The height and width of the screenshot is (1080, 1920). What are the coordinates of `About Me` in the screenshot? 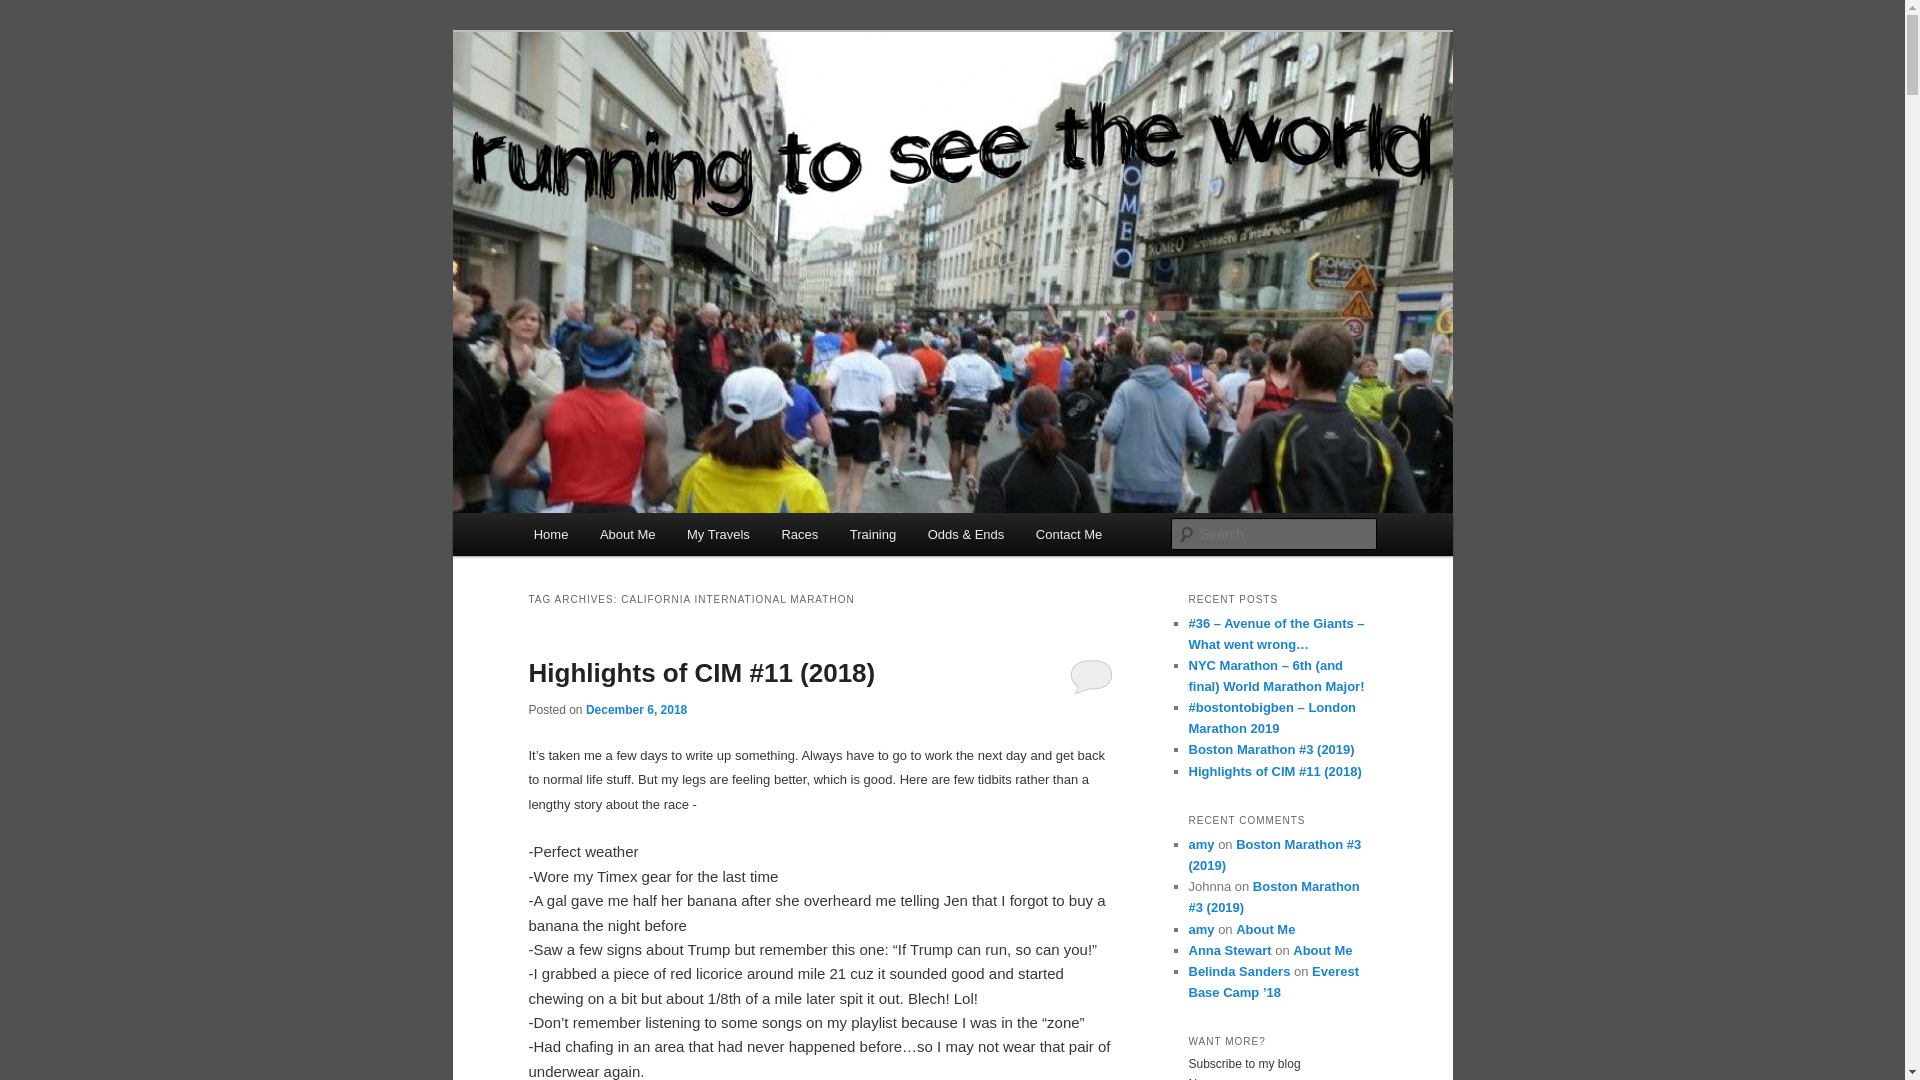 It's located at (626, 534).